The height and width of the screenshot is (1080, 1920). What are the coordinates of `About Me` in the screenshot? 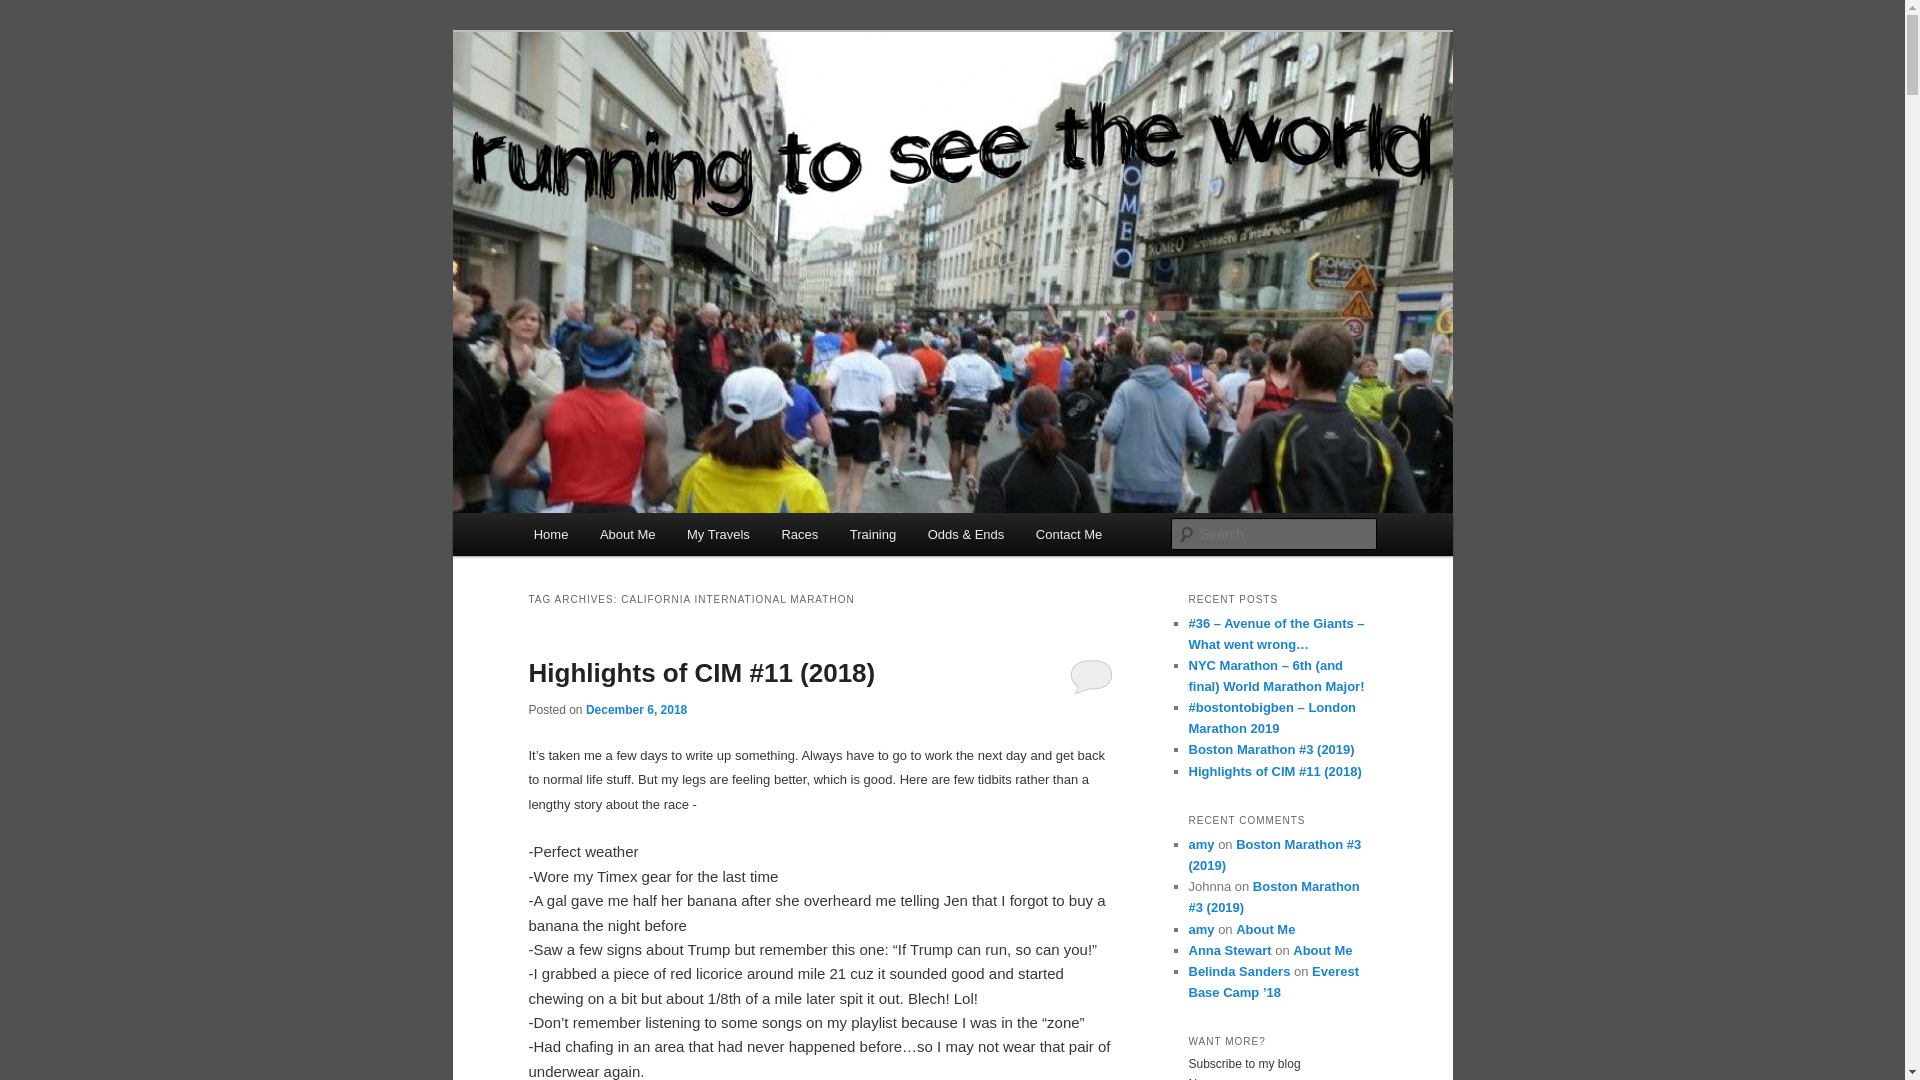 It's located at (626, 534).